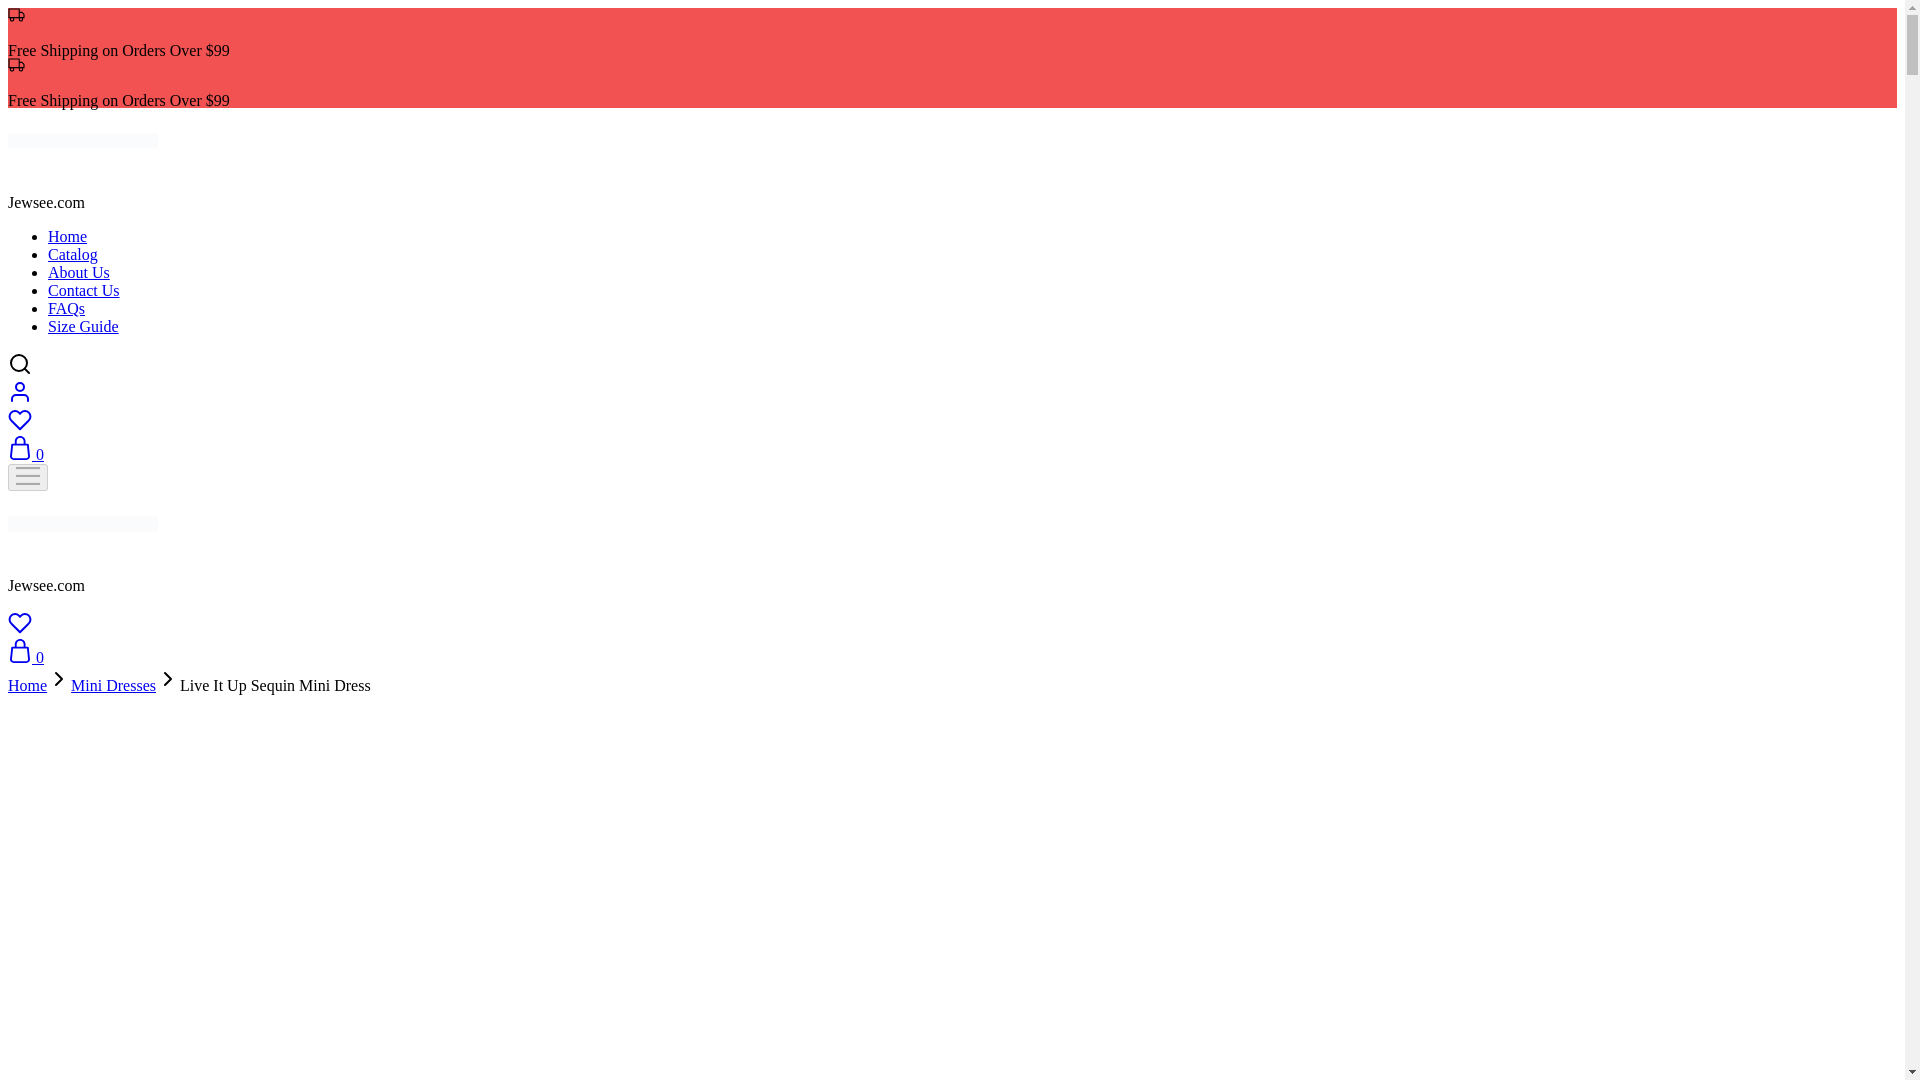  What do you see at coordinates (26, 658) in the screenshot?
I see `0` at bounding box center [26, 658].